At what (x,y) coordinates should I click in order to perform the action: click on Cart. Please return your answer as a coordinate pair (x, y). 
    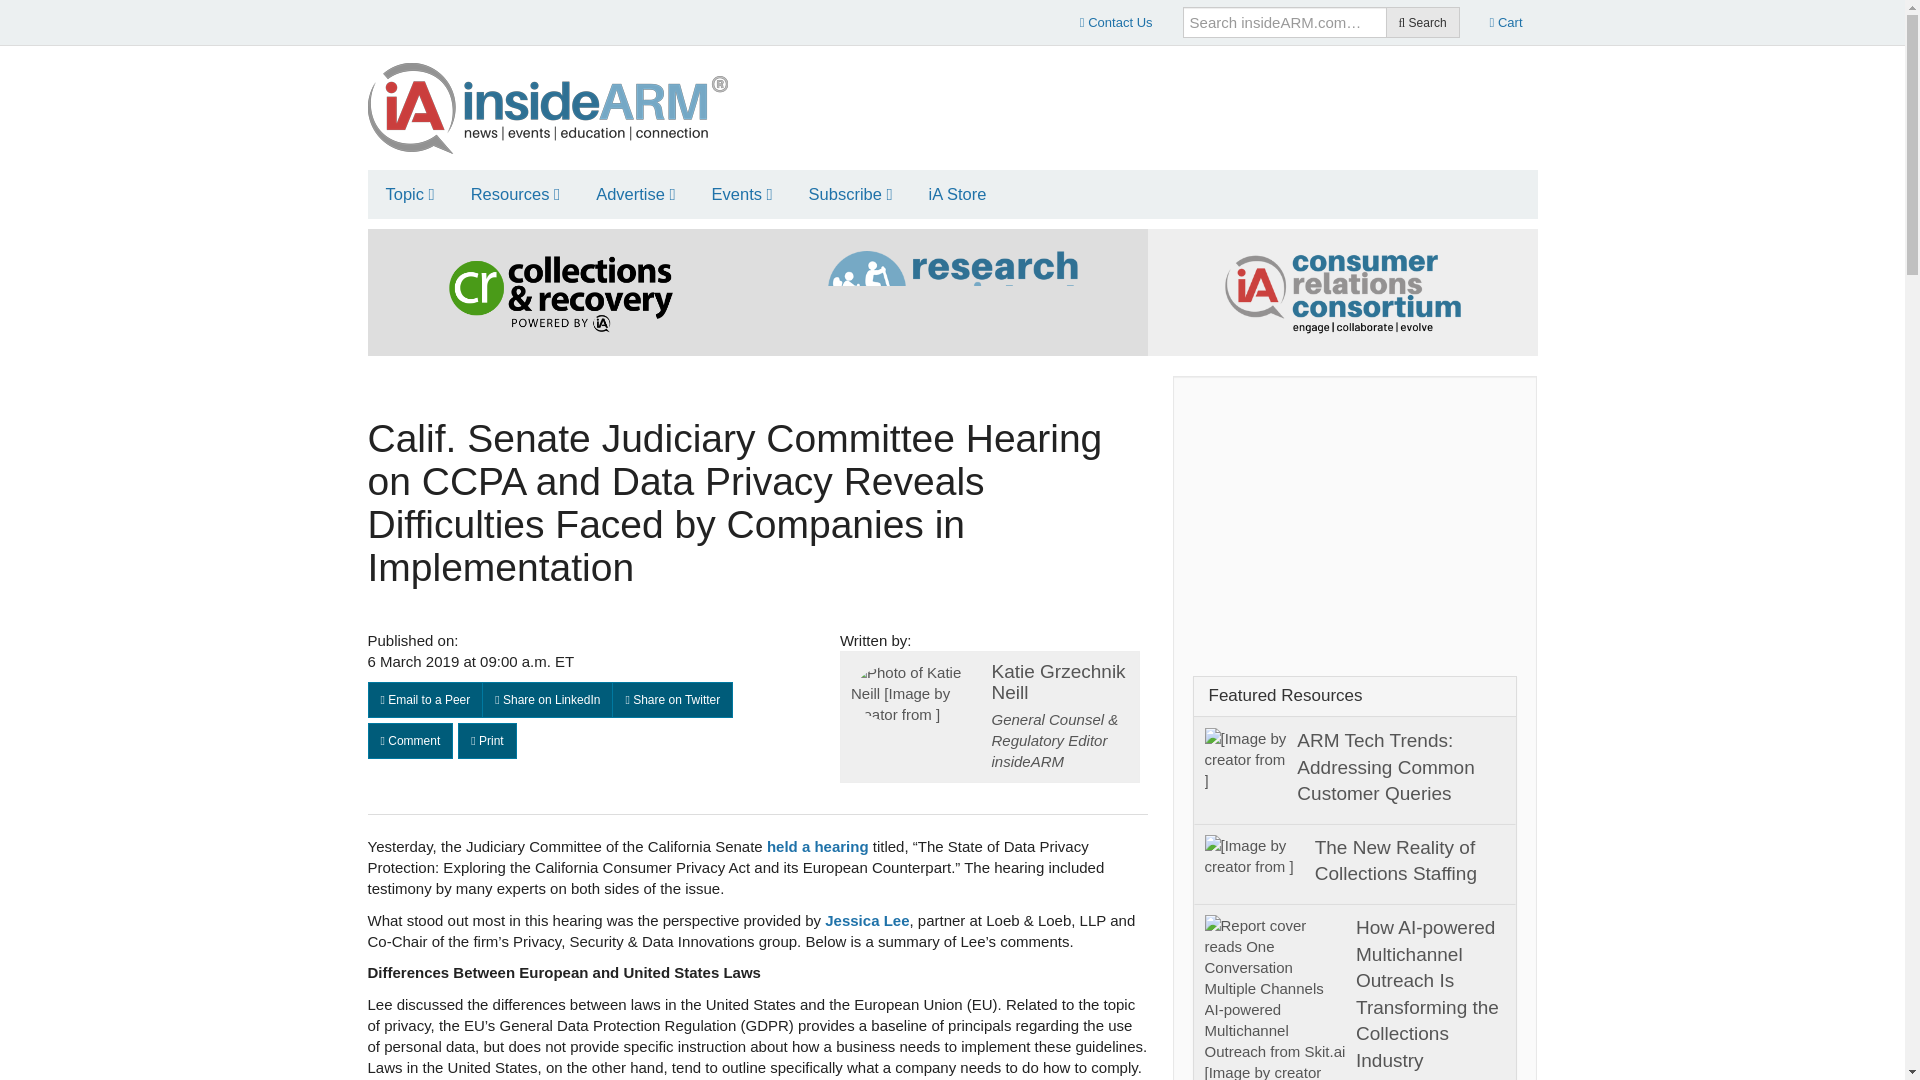
    Looking at the image, I should click on (1506, 22).